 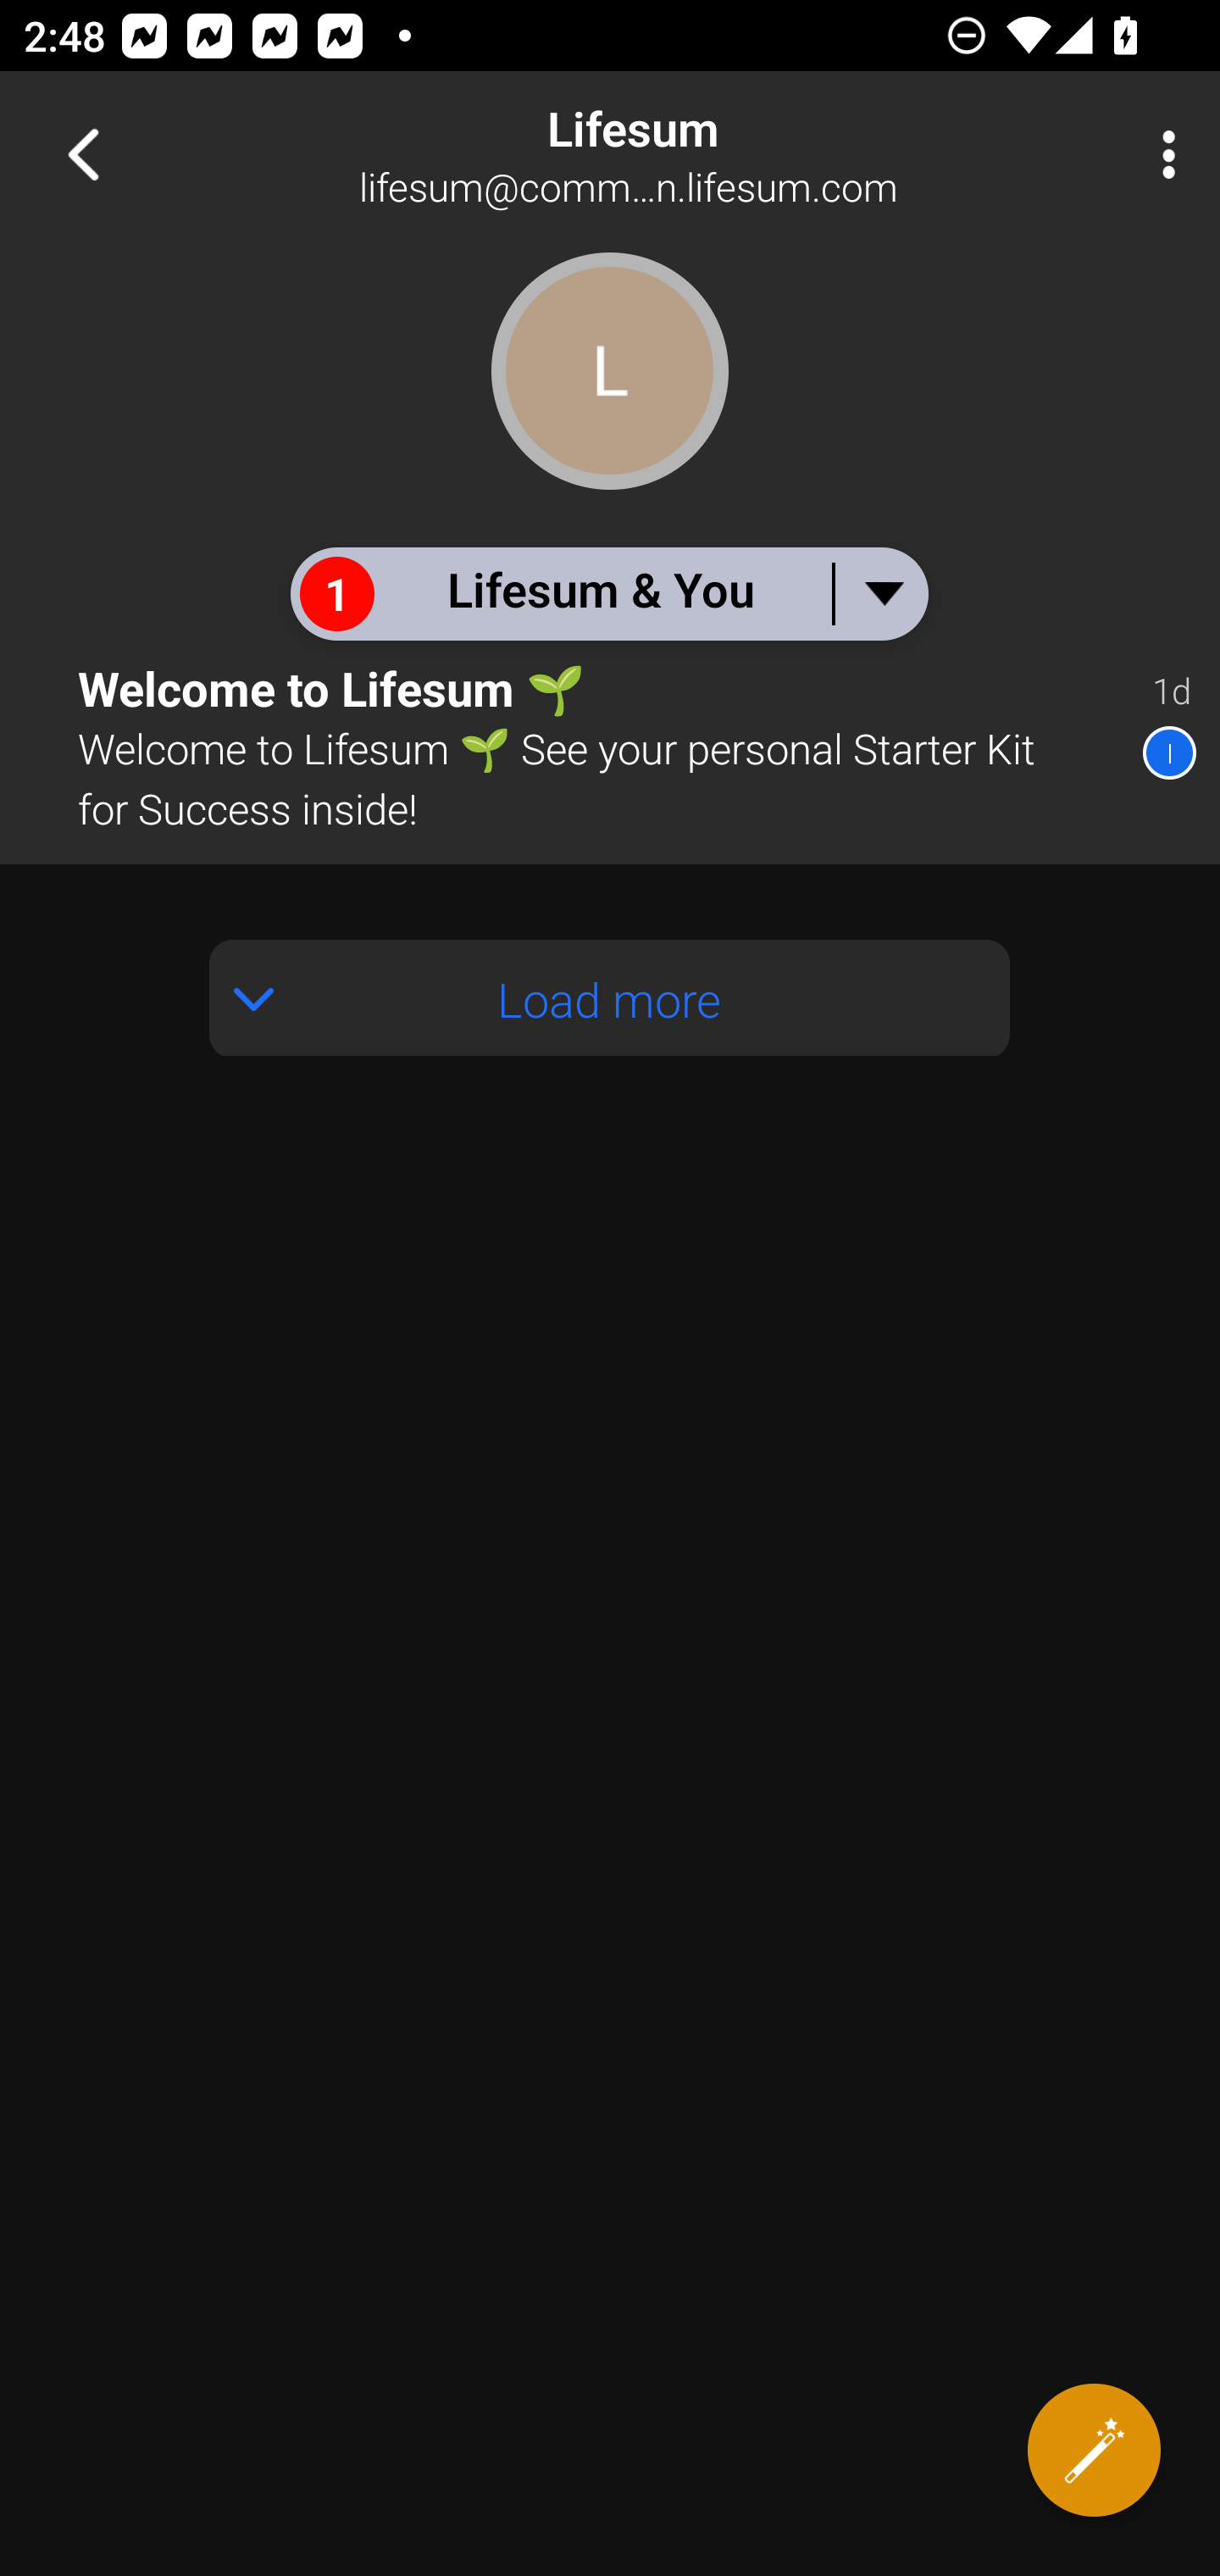 I want to click on Navigate up, so click(x=83, y=154).